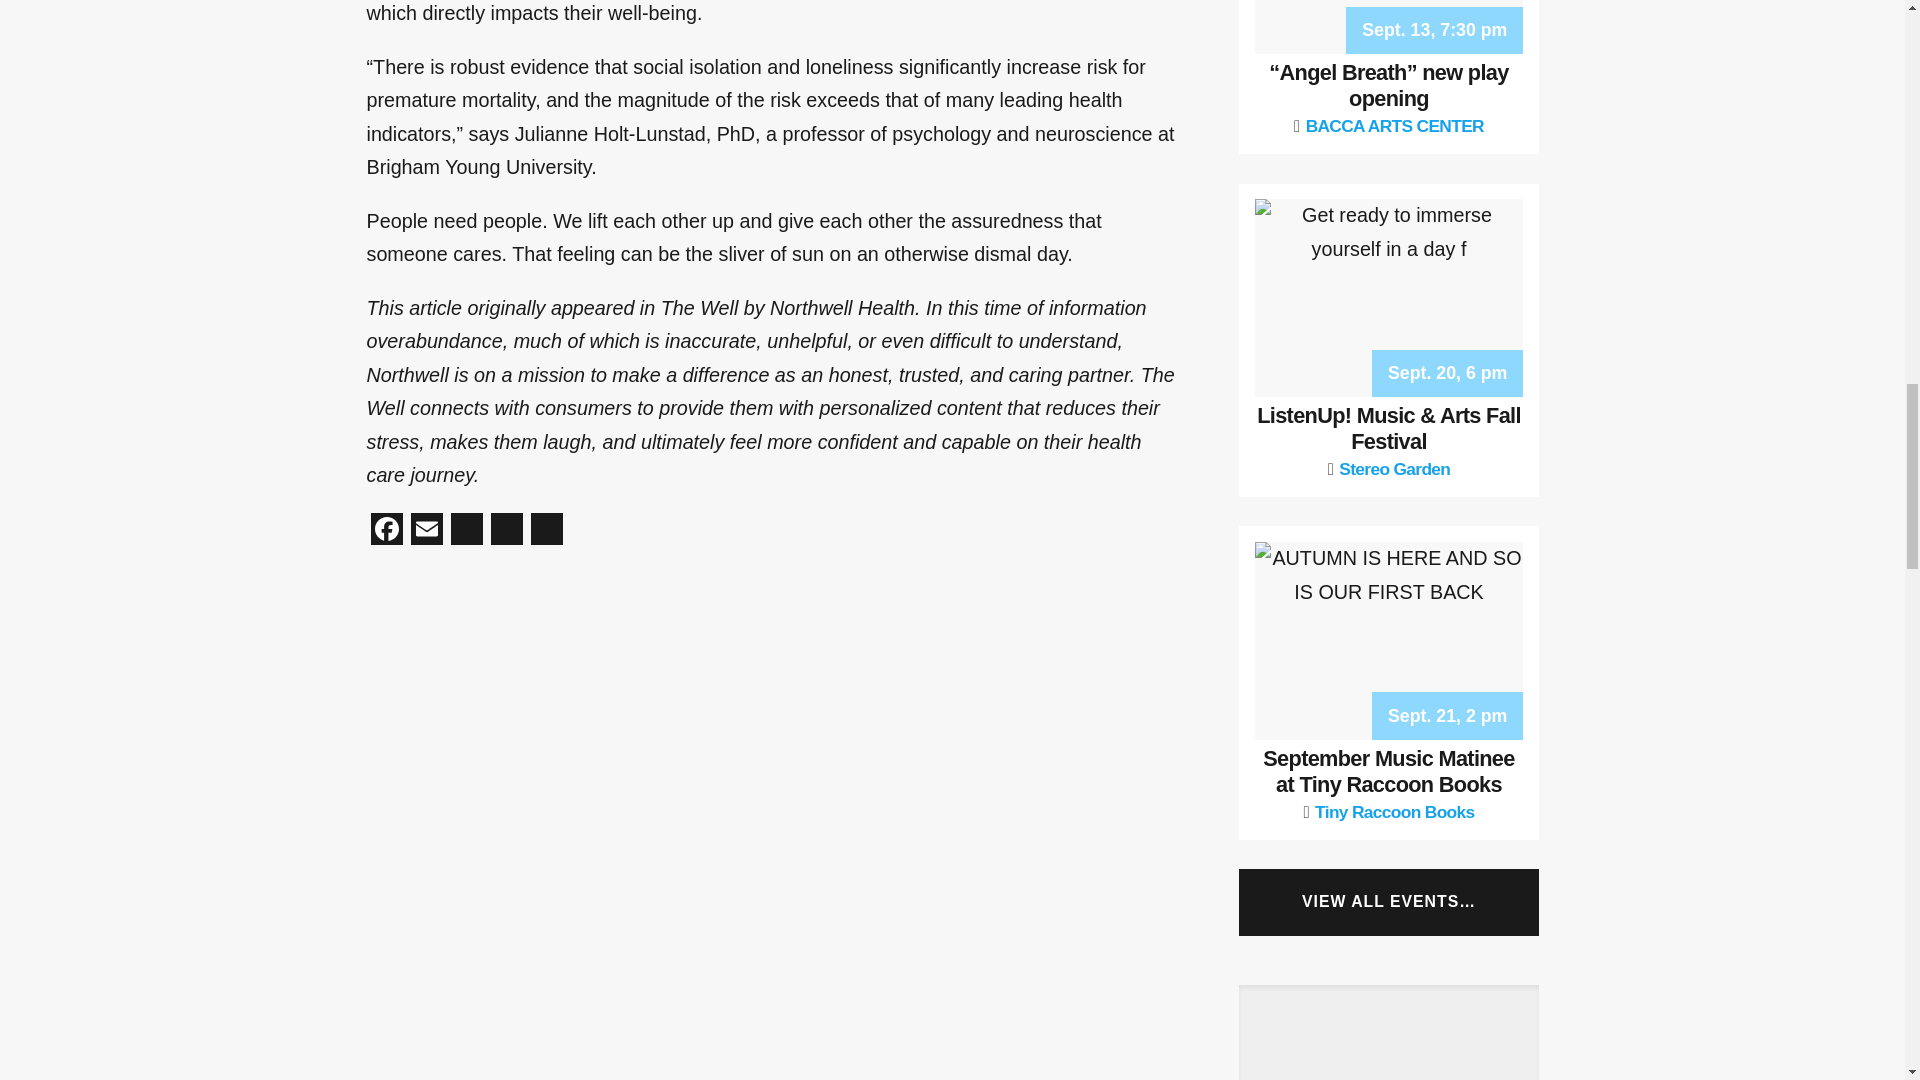 This screenshot has width=1920, height=1080. I want to click on Facebook, so click(386, 531).